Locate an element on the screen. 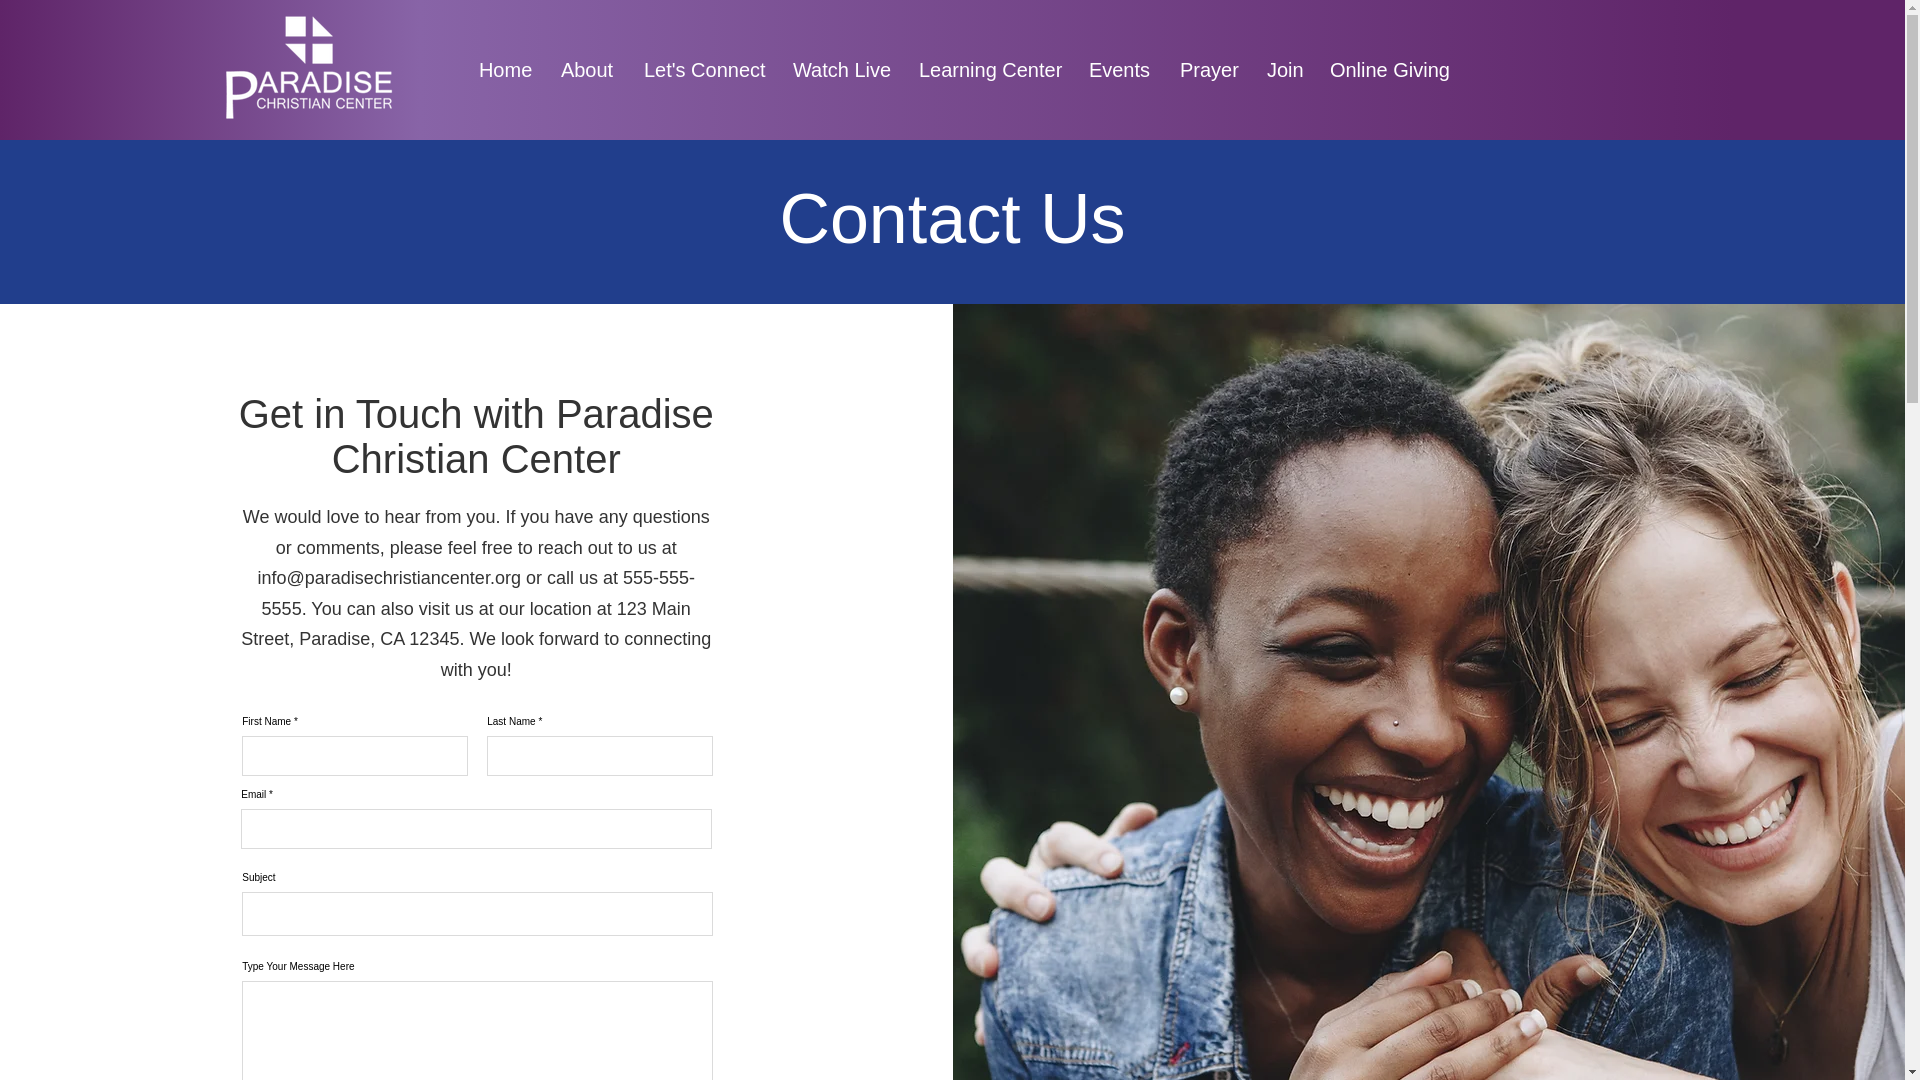  About is located at coordinates (587, 69).